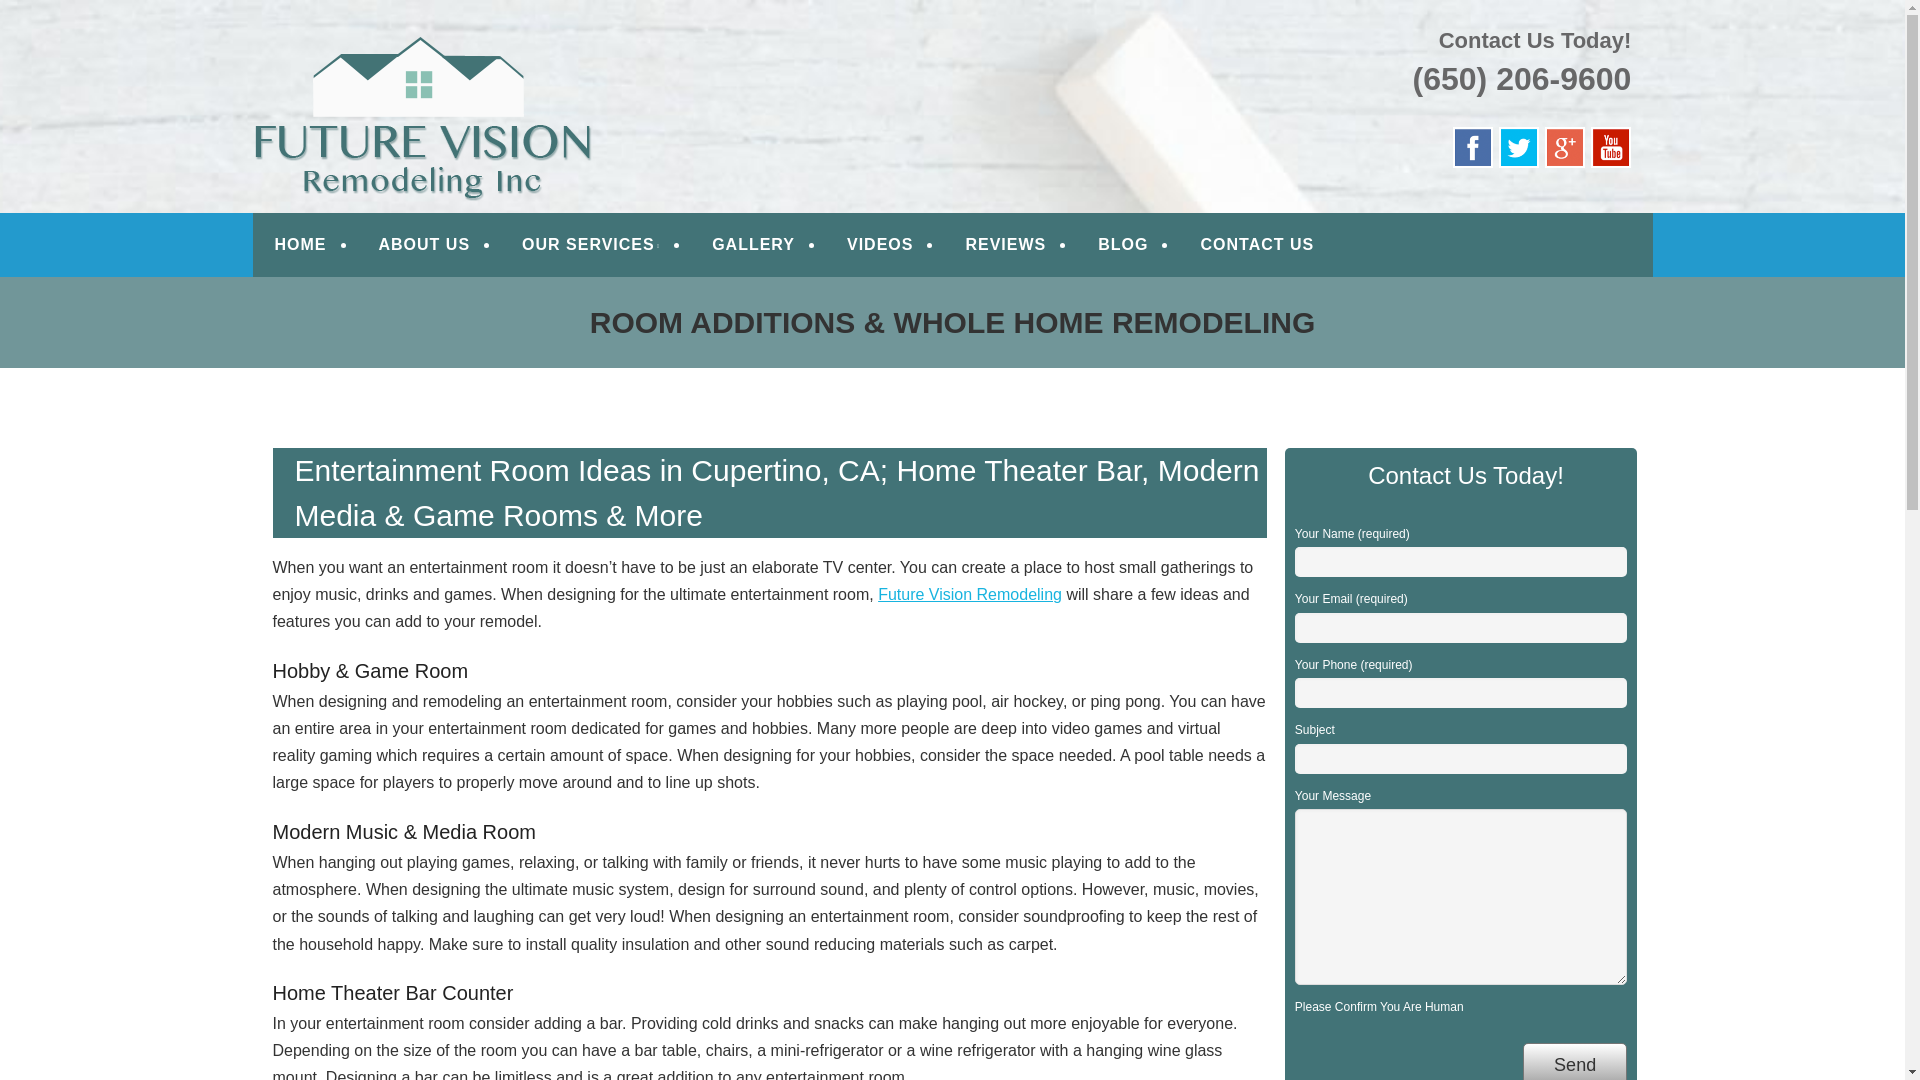 The image size is (1920, 1080). What do you see at coordinates (1257, 244) in the screenshot?
I see `CONTACT US` at bounding box center [1257, 244].